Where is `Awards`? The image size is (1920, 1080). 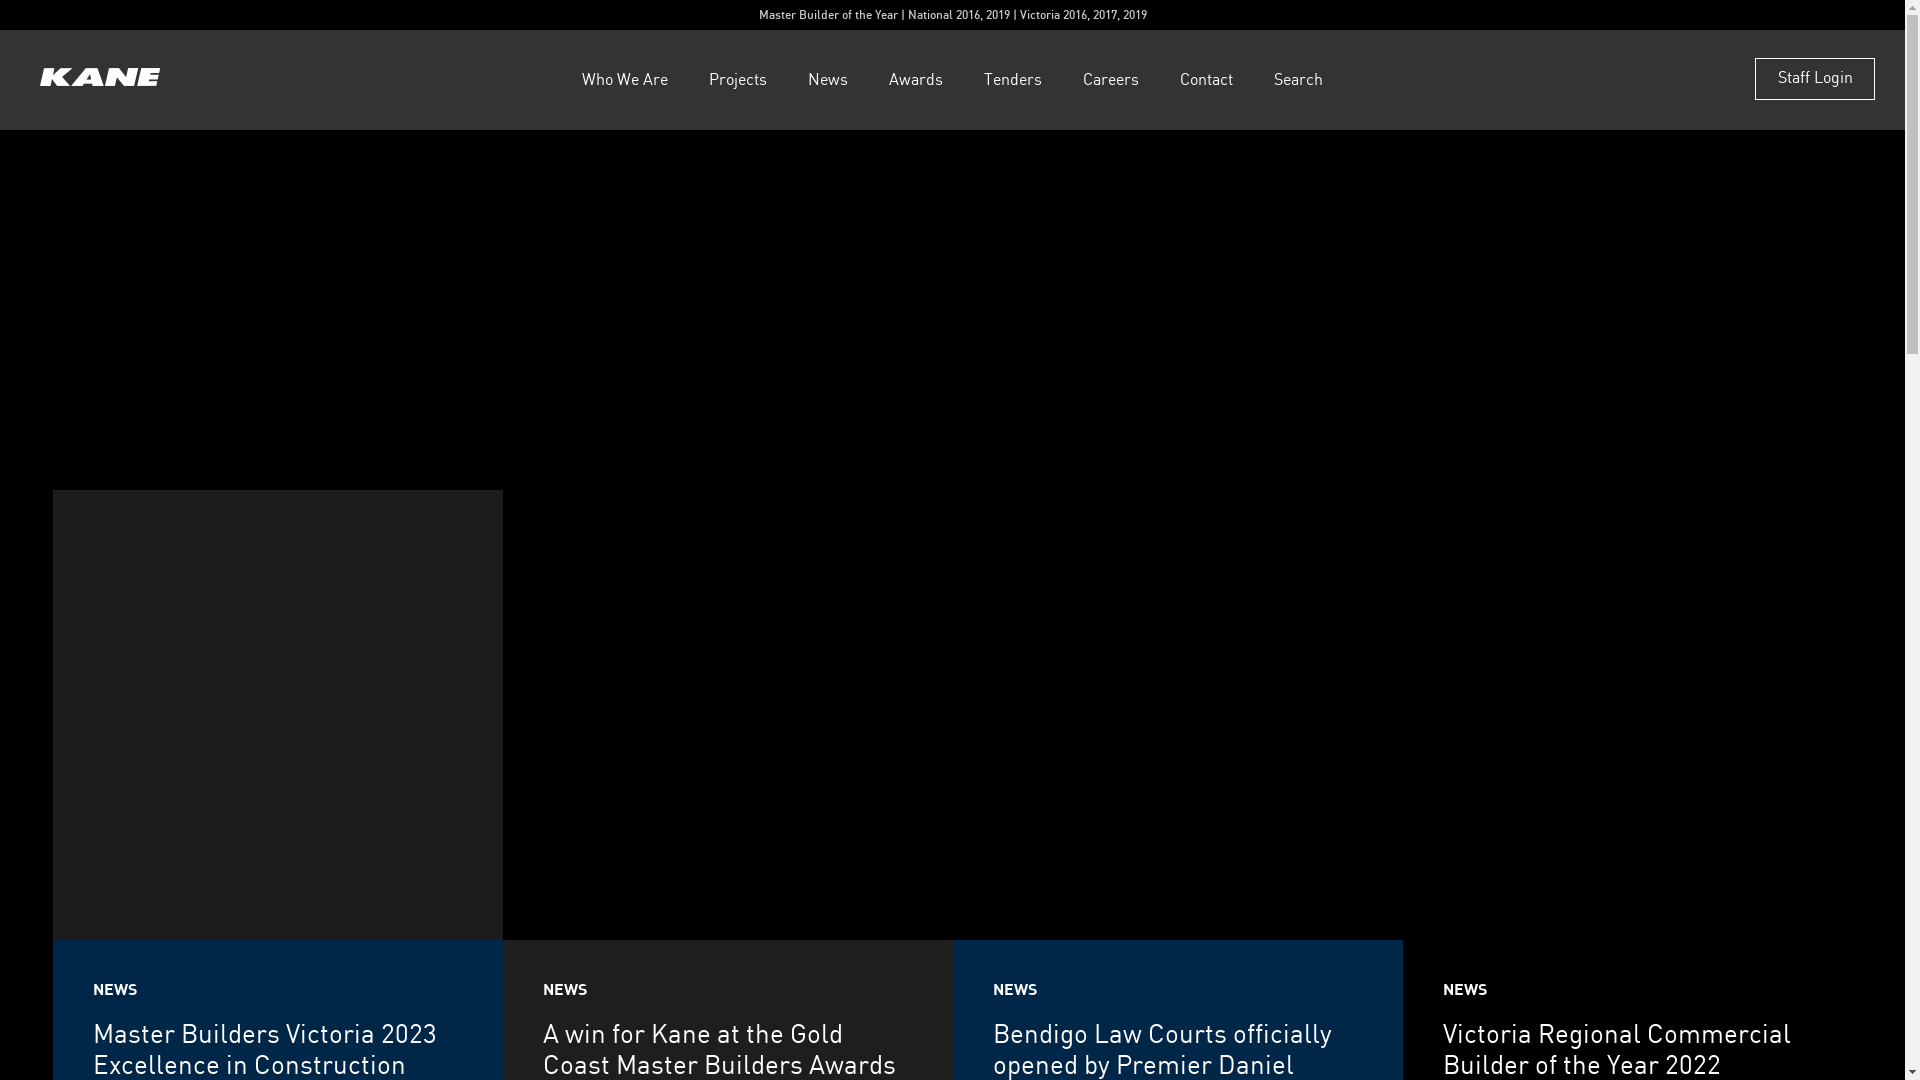 Awards is located at coordinates (916, 80).